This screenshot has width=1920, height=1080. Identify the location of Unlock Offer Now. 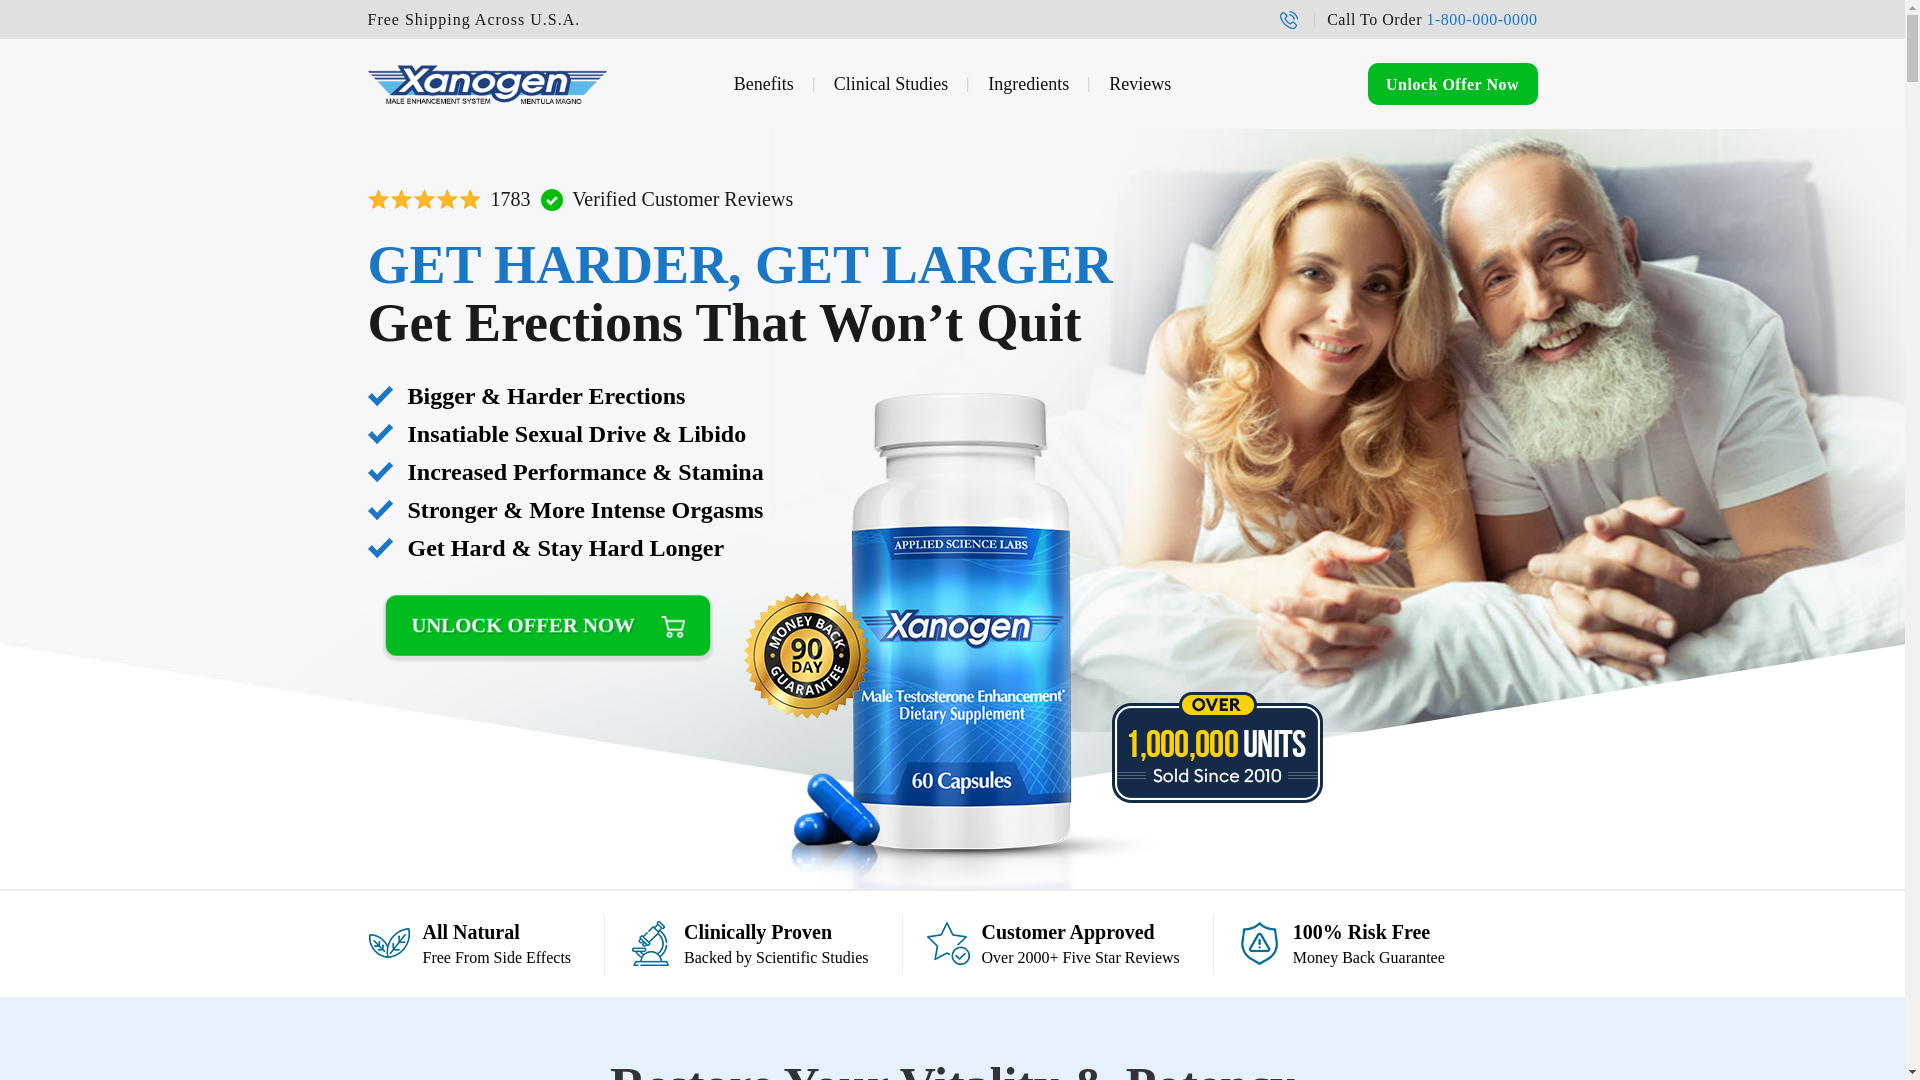
(1028, 84).